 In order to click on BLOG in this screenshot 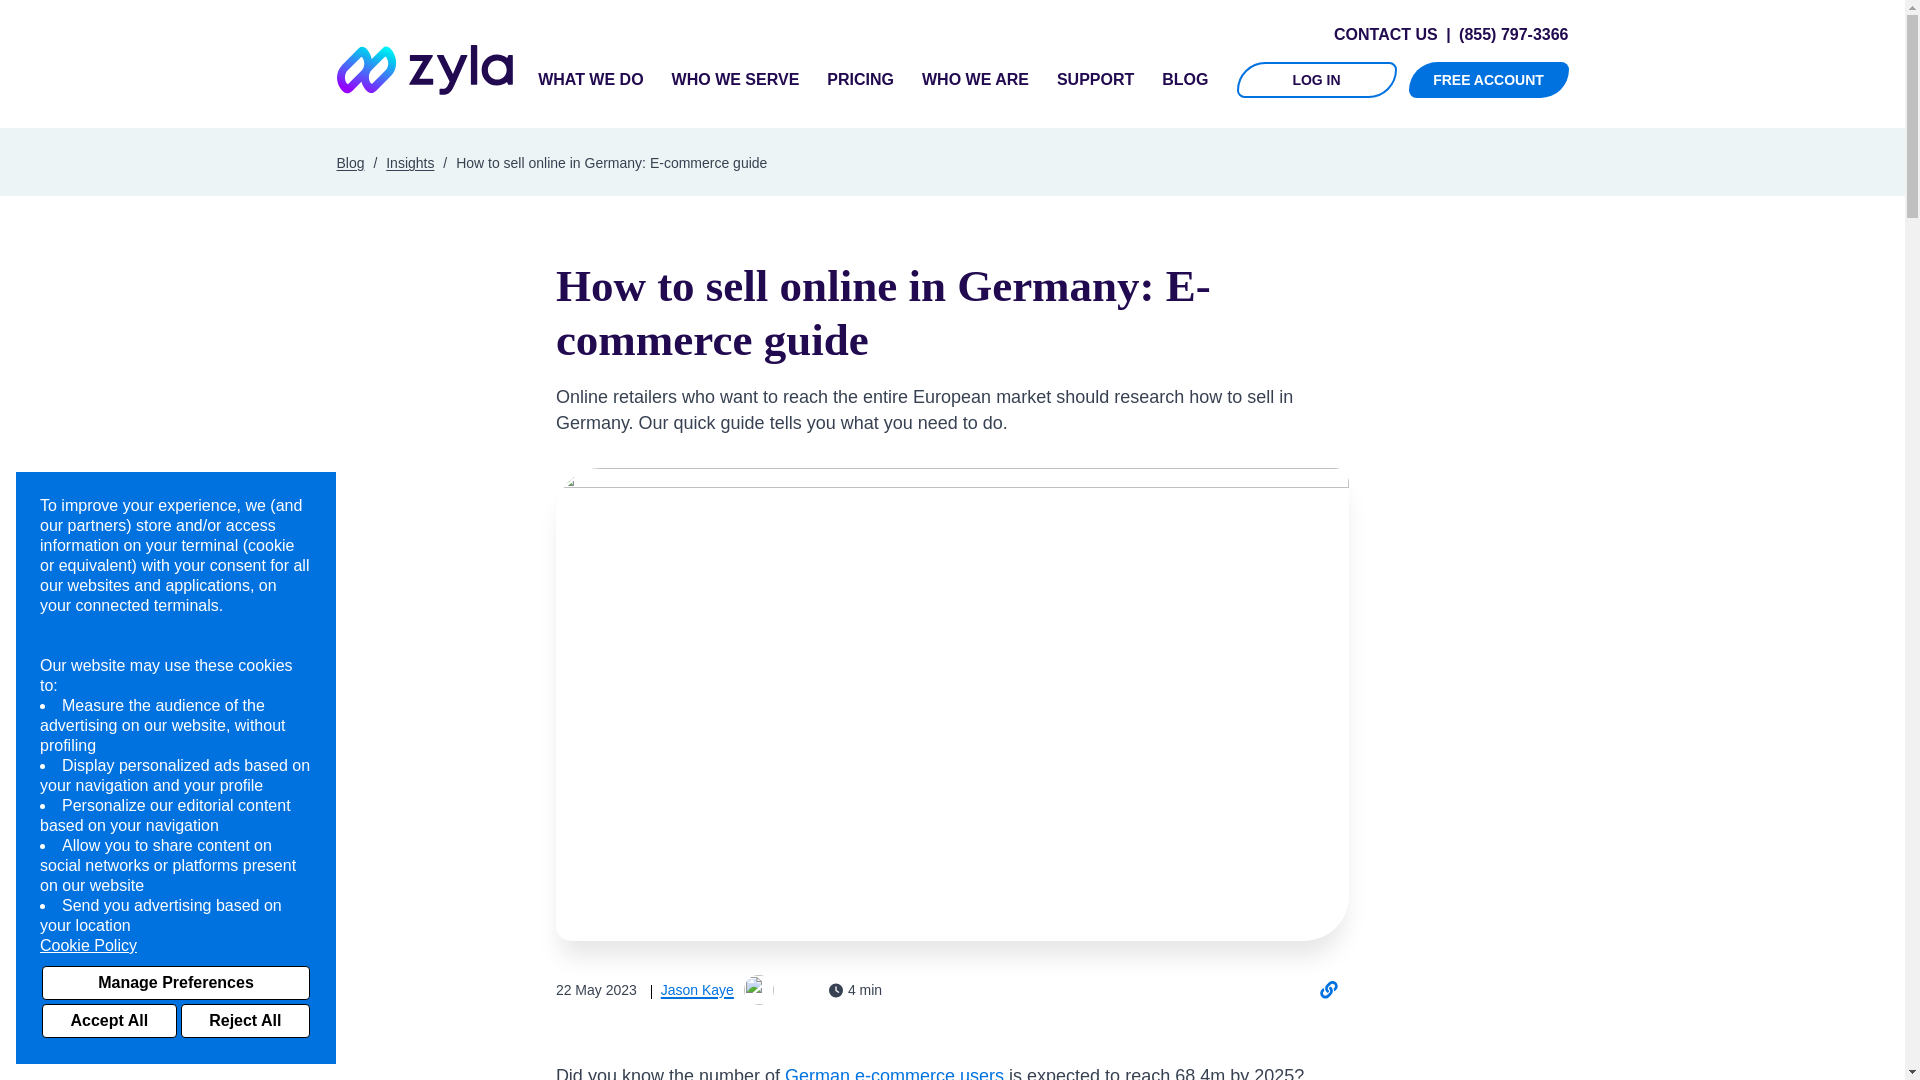, I will do `click(1184, 79)`.